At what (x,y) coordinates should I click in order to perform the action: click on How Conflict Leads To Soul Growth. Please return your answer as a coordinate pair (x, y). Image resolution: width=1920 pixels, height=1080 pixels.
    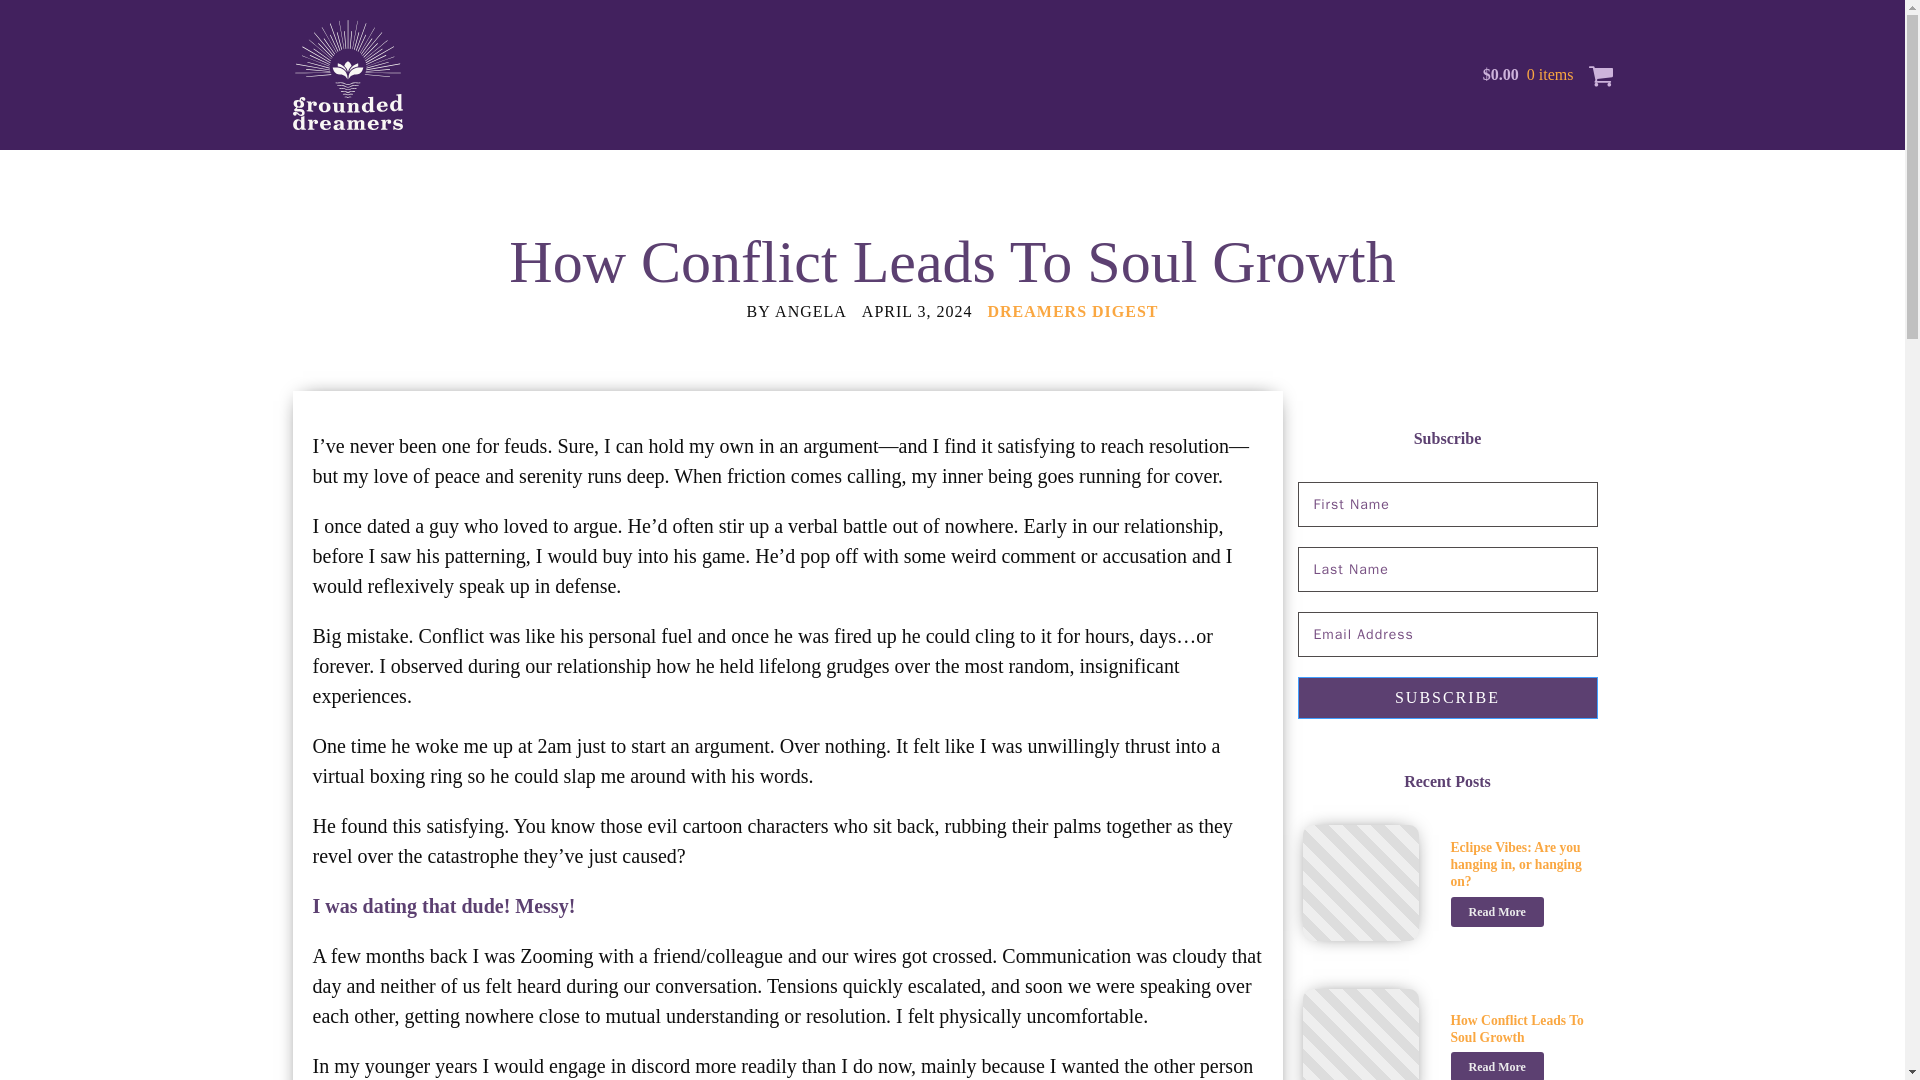
    Looking at the image, I should click on (1520, 1028).